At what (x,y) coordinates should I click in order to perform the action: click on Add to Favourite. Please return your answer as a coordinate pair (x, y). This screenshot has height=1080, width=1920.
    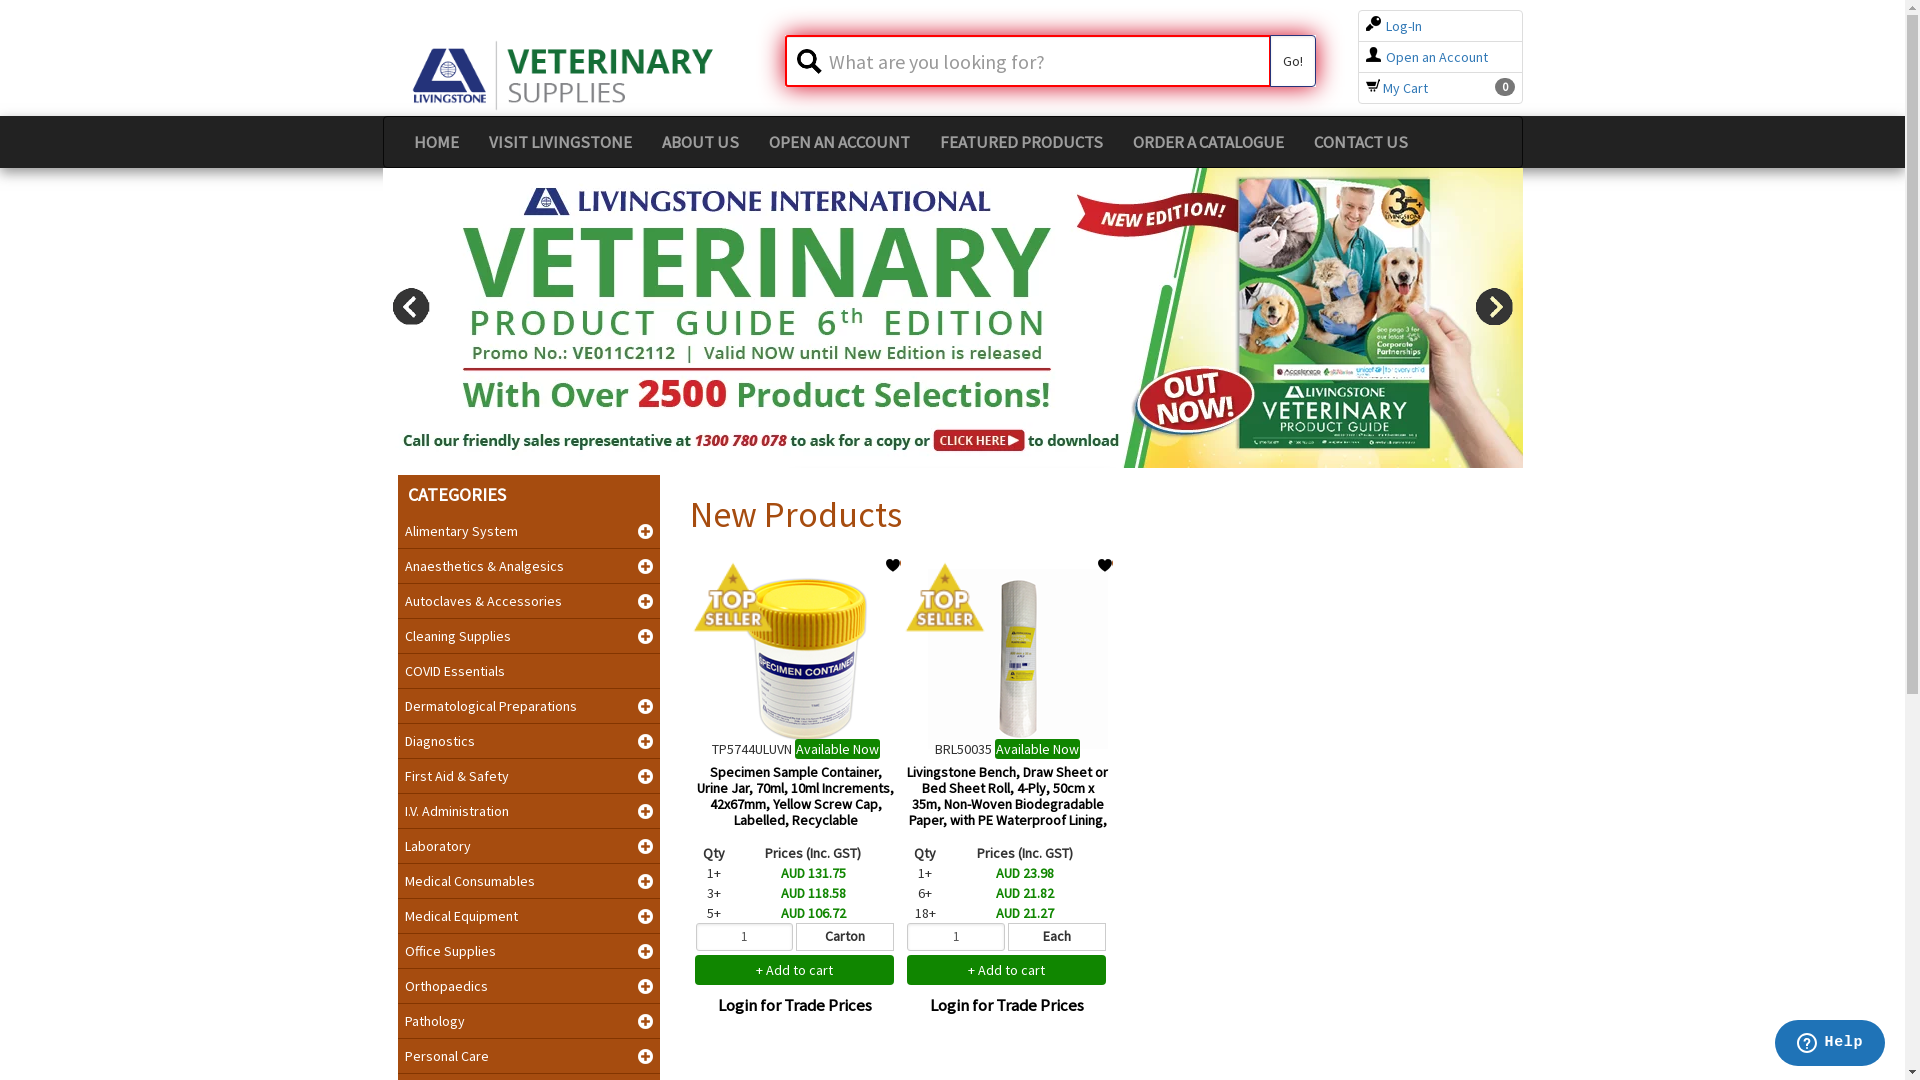
    Looking at the image, I should click on (894, 566).